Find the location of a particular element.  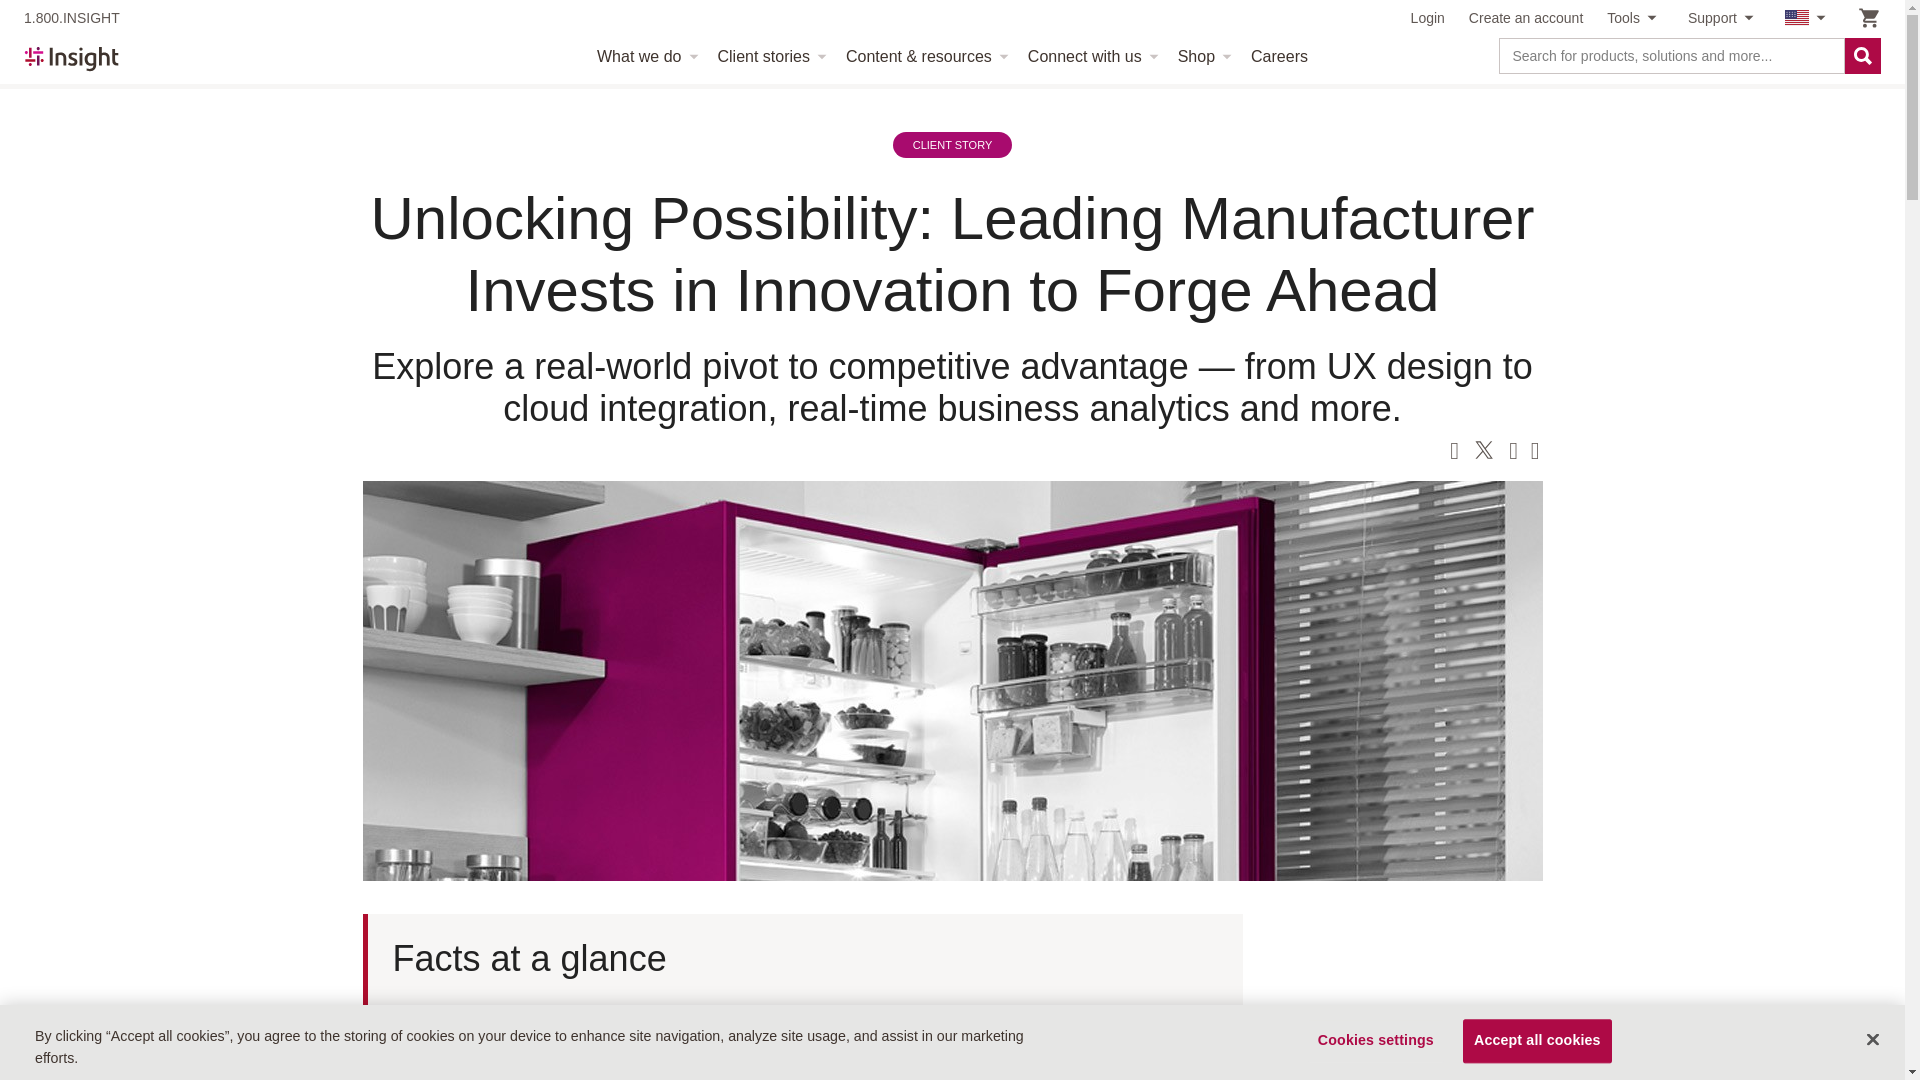

Shop is located at coordinates (1202, 57).